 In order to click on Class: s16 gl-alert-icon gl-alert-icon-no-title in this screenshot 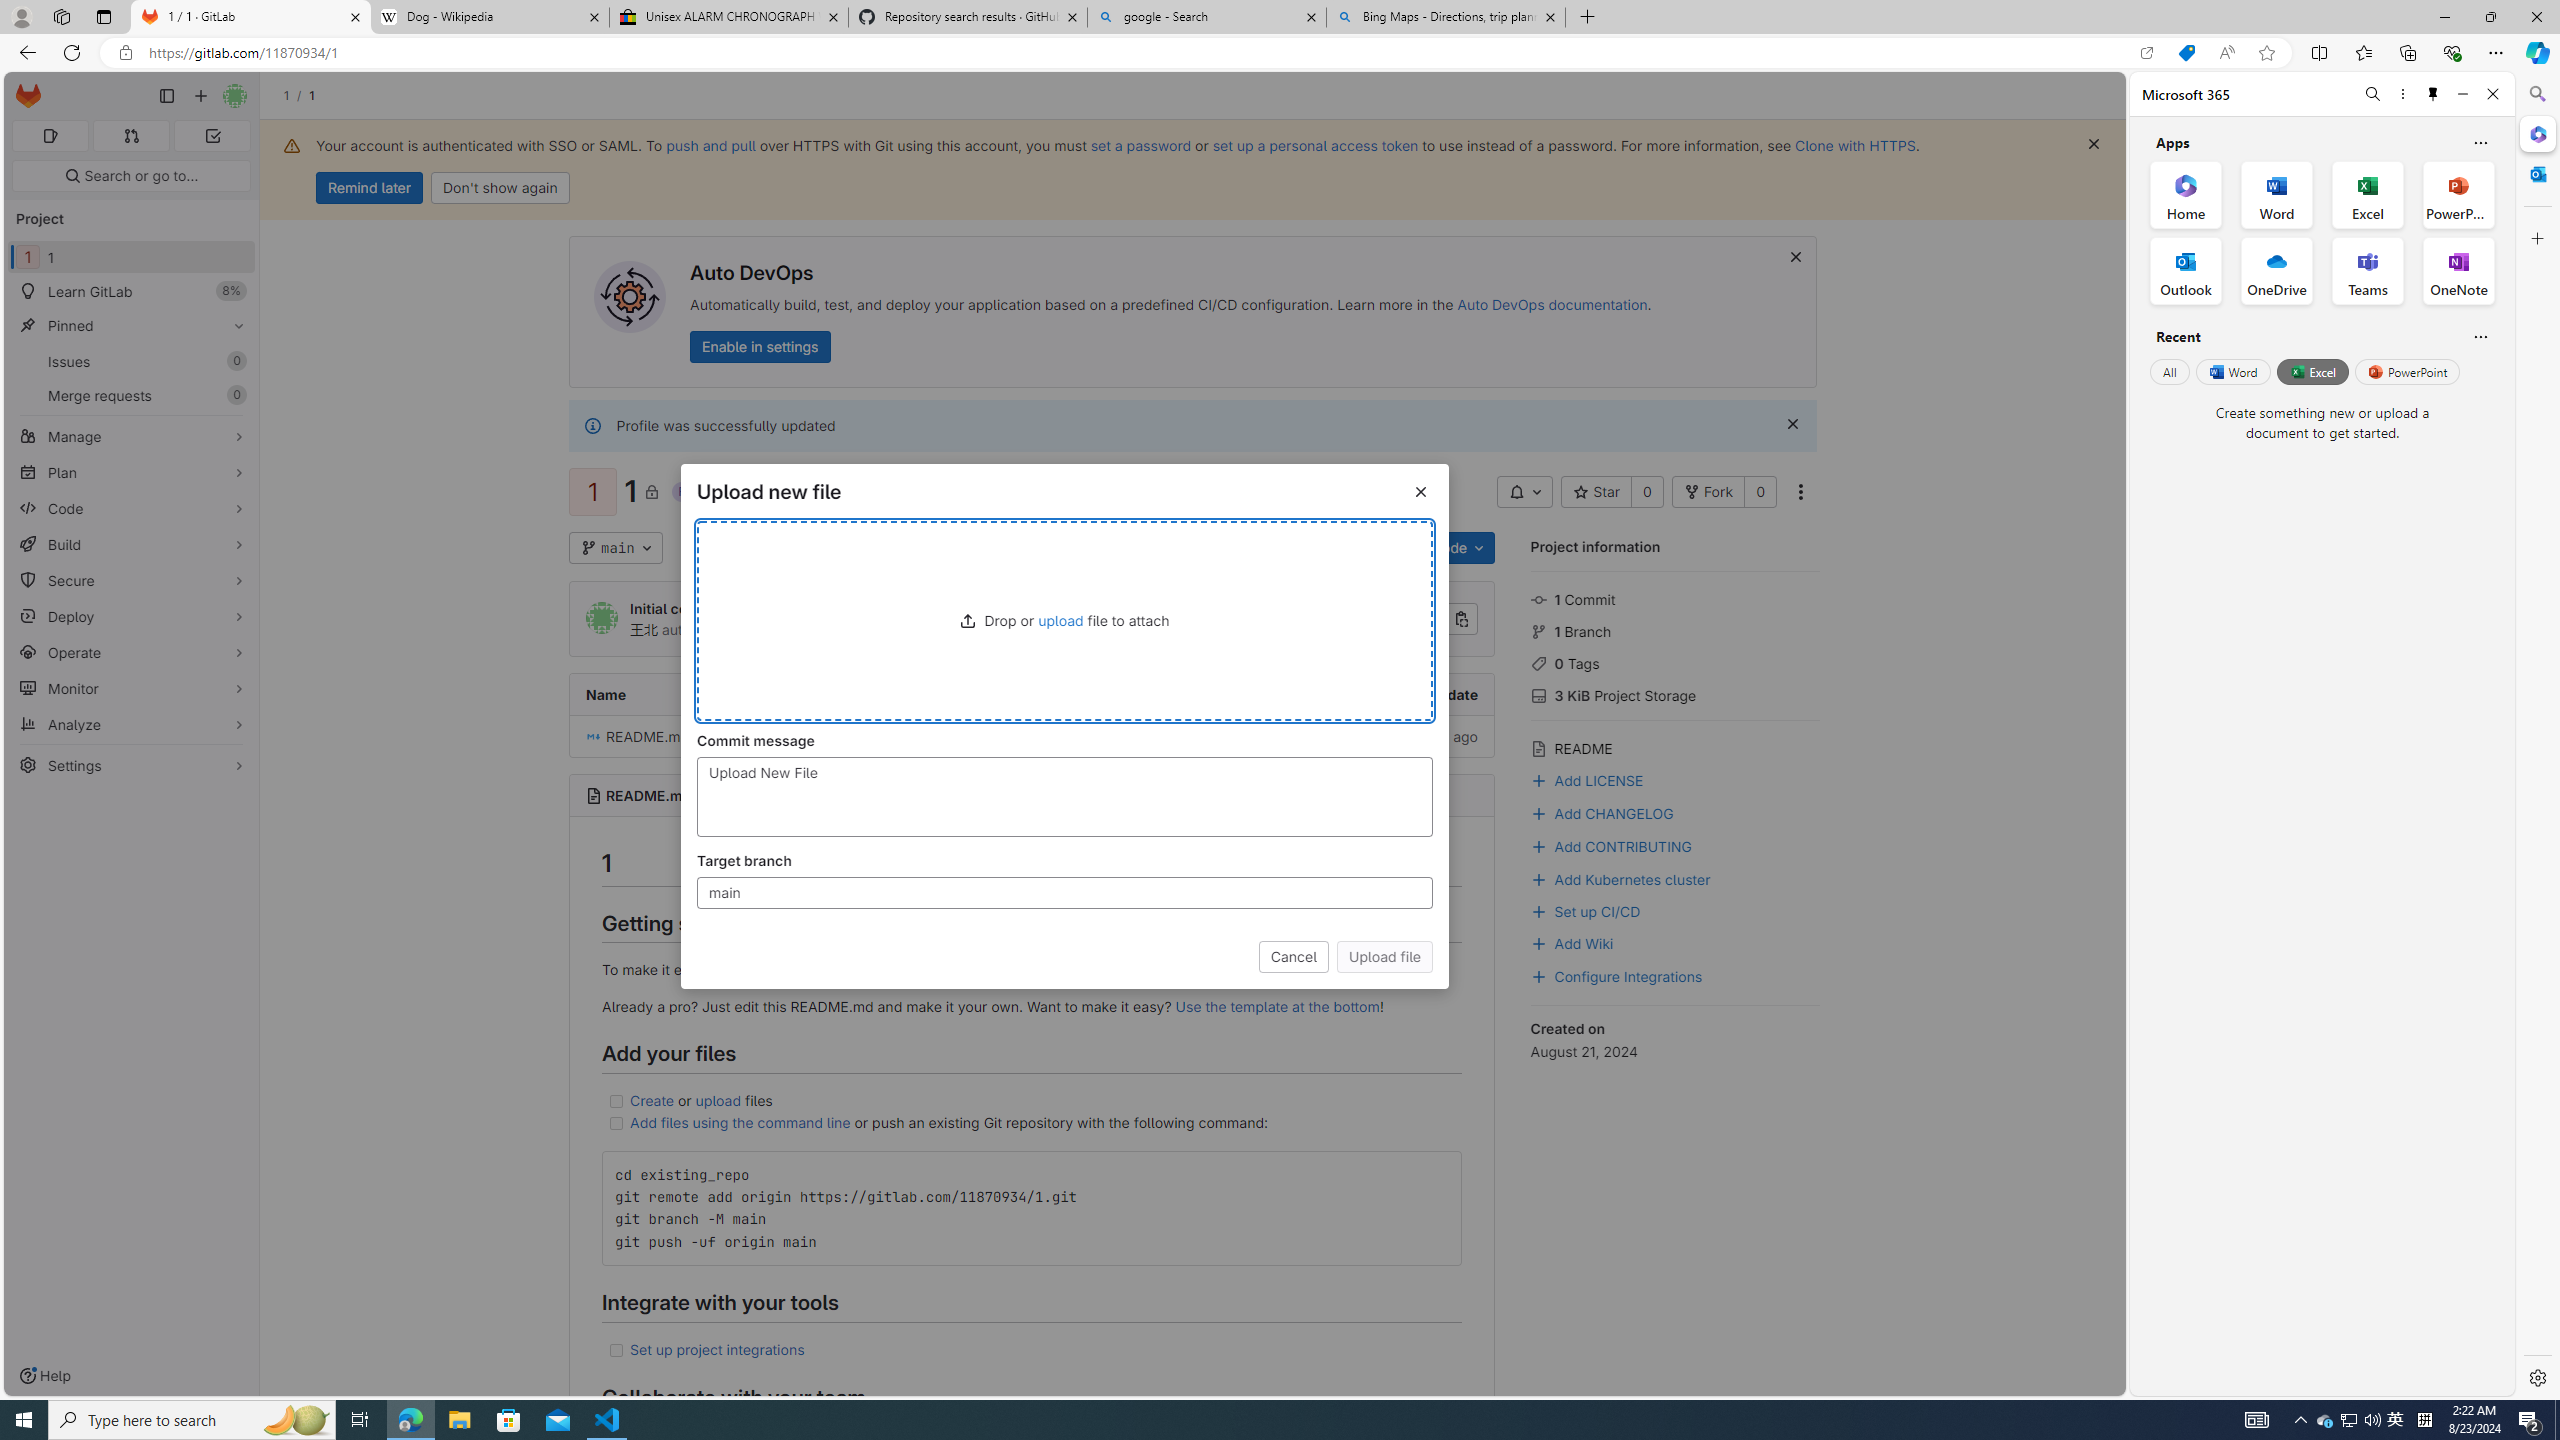, I will do `click(594, 425)`.